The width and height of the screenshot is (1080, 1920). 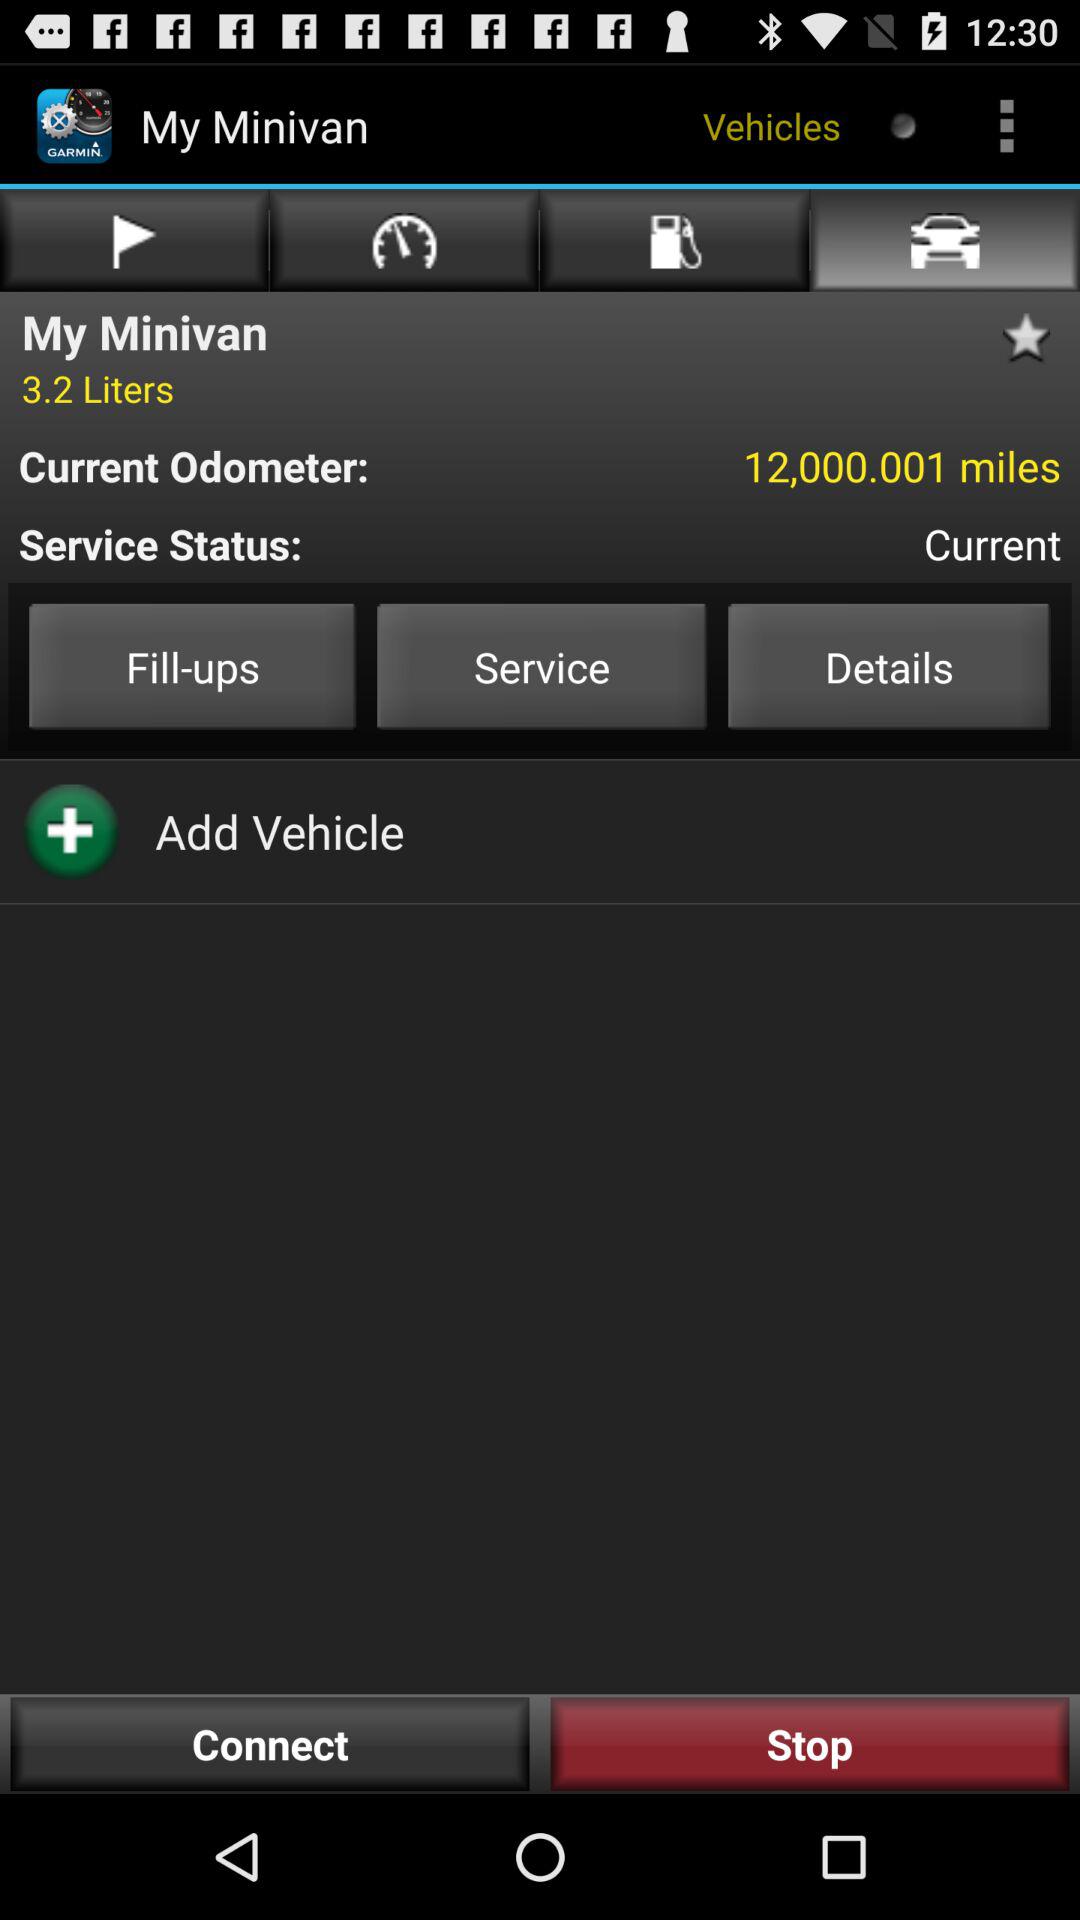 I want to click on click item next to the current app, so click(x=315, y=544).